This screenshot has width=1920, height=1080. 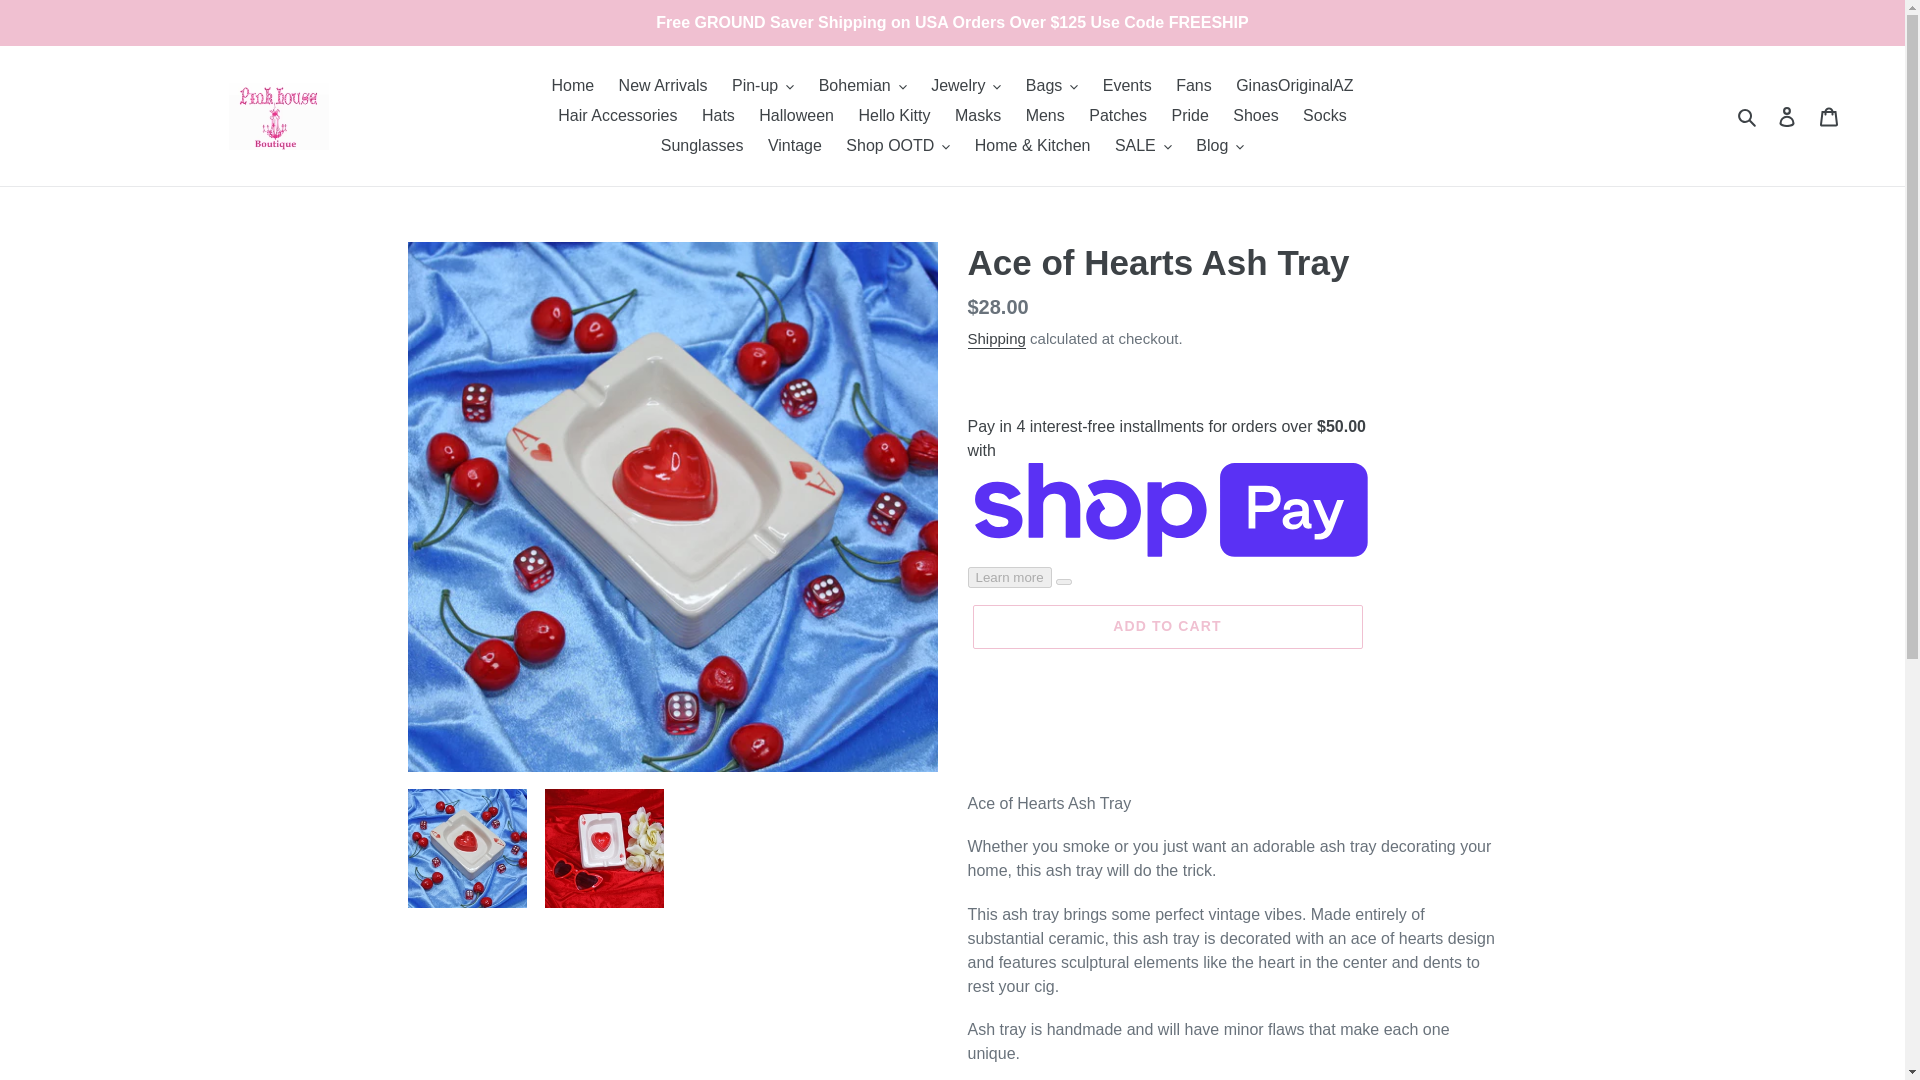 I want to click on New Arrivals, so click(x=663, y=86).